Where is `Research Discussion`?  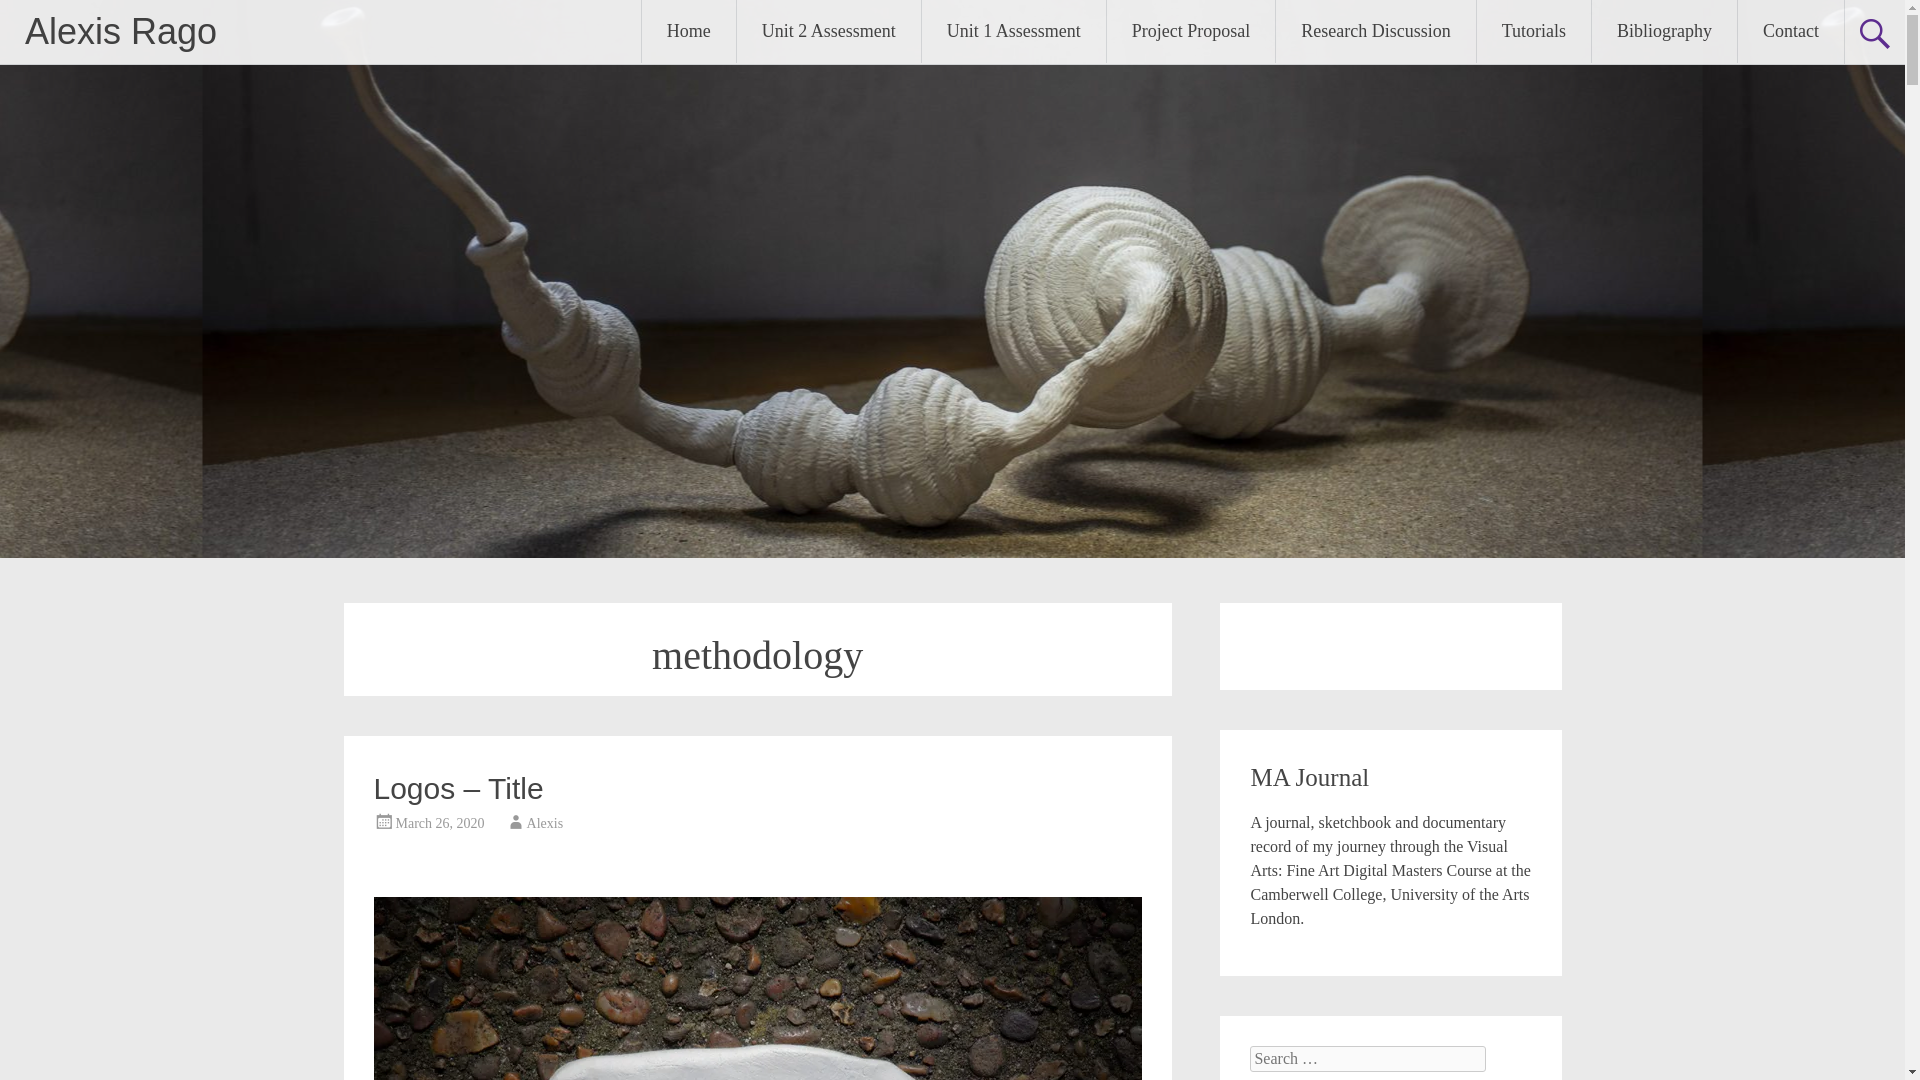
Research Discussion is located at coordinates (1375, 31).